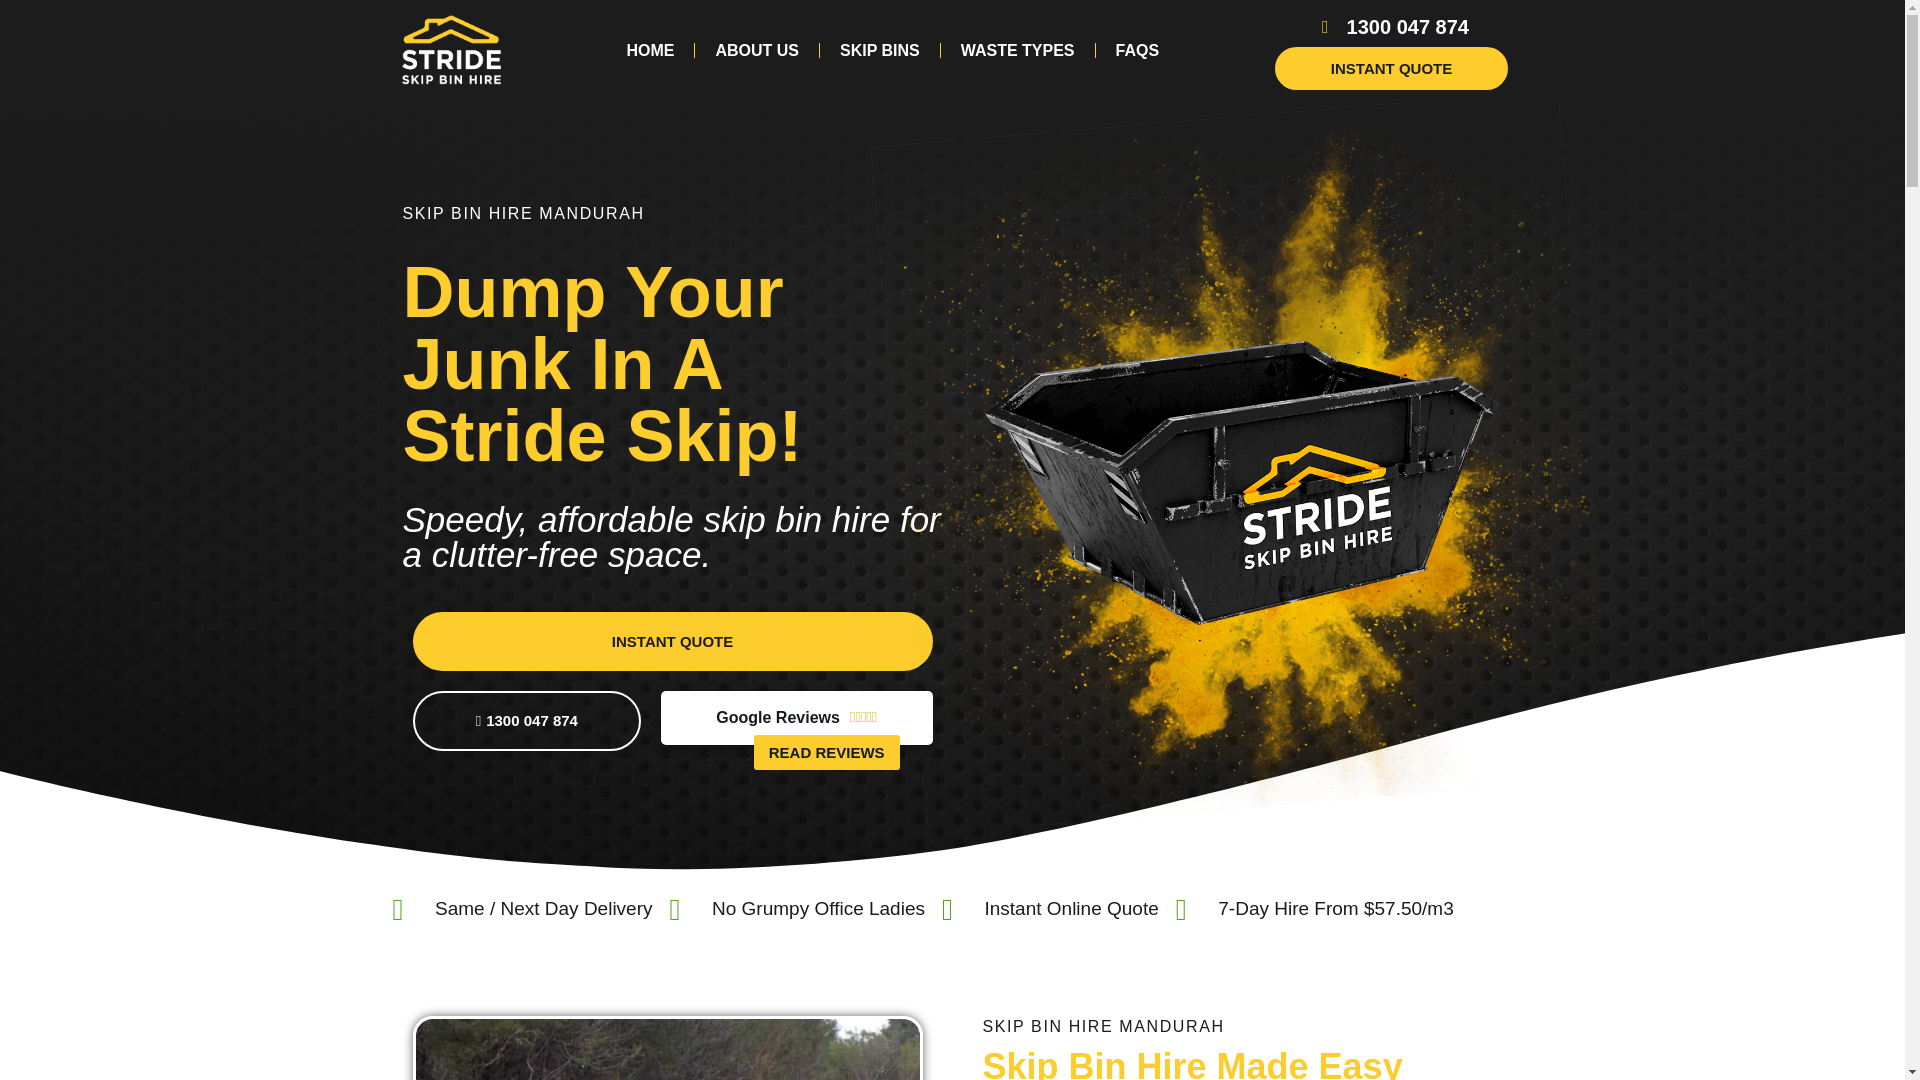 The image size is (1920, 1080). I want to click on 1300 047 874, so click(1390, 26).